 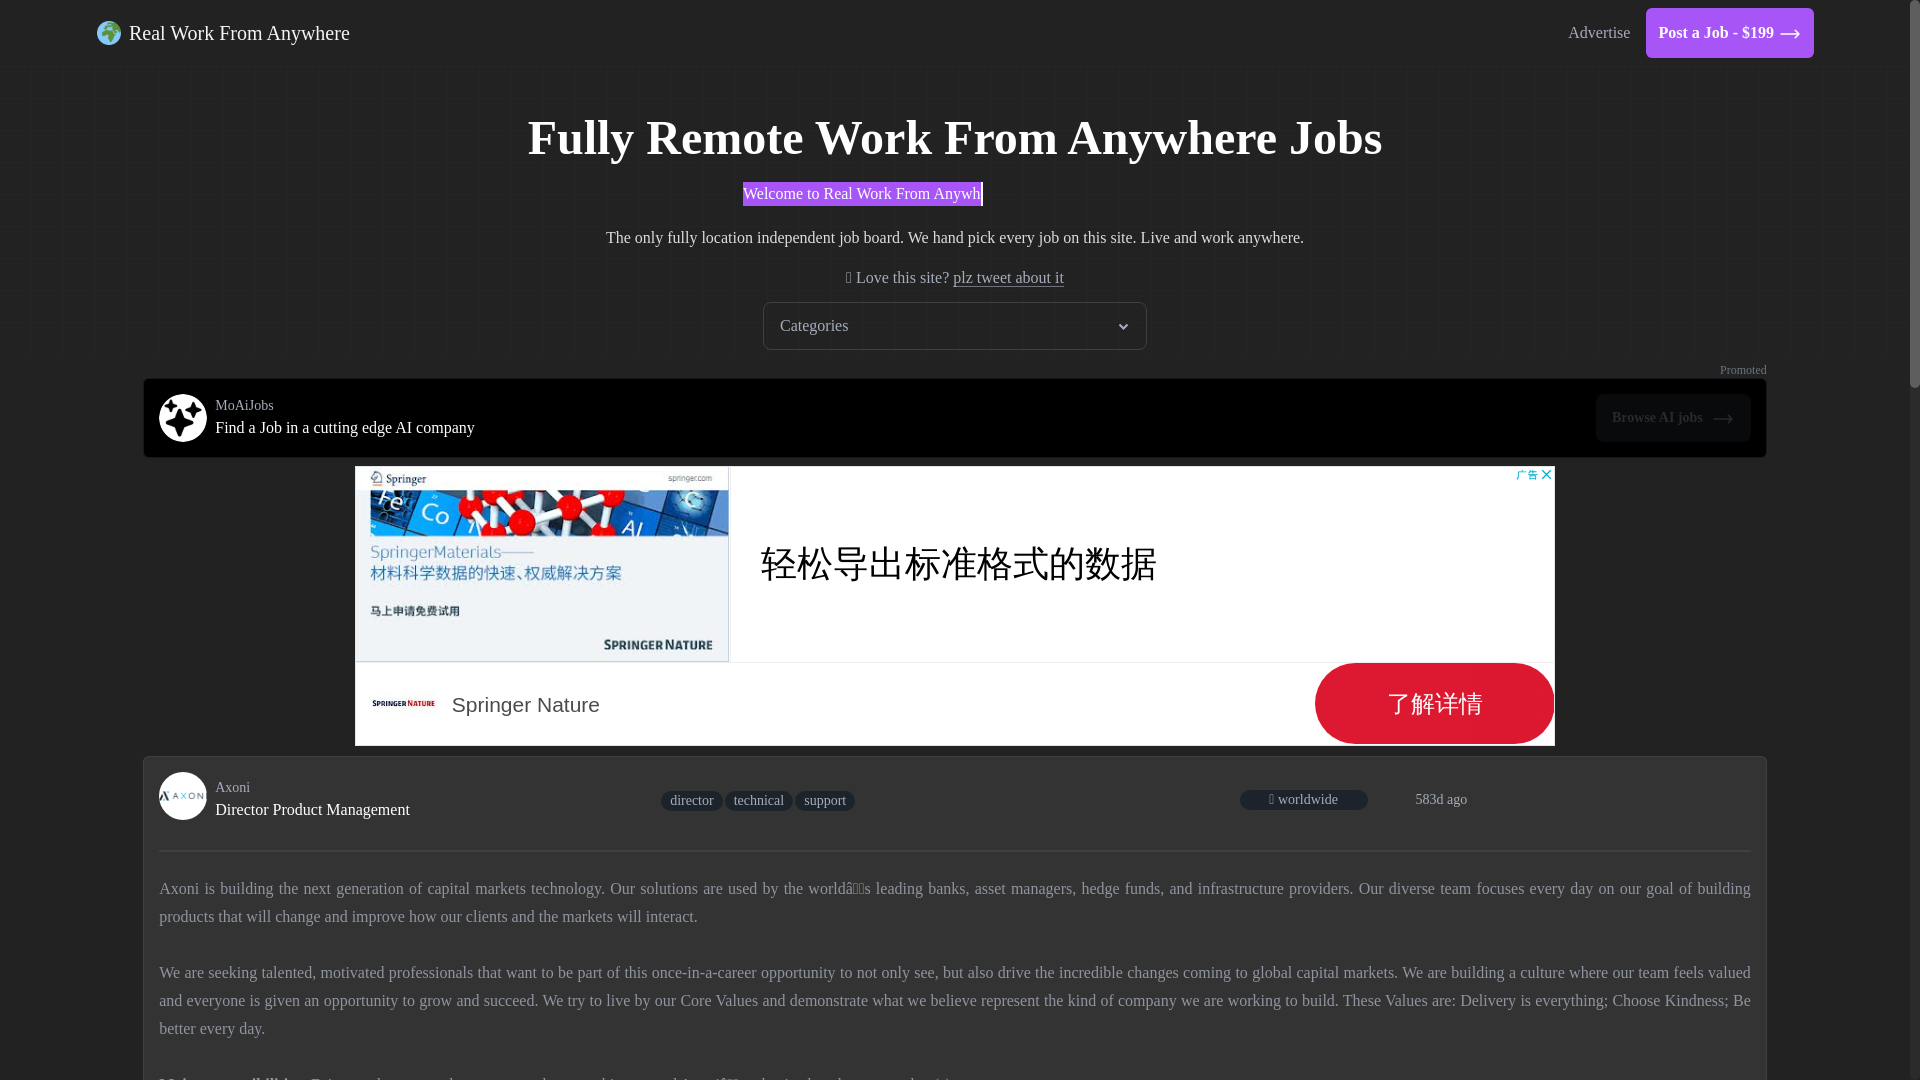 I want to click on Advertise, so click(x=1598, y=32).